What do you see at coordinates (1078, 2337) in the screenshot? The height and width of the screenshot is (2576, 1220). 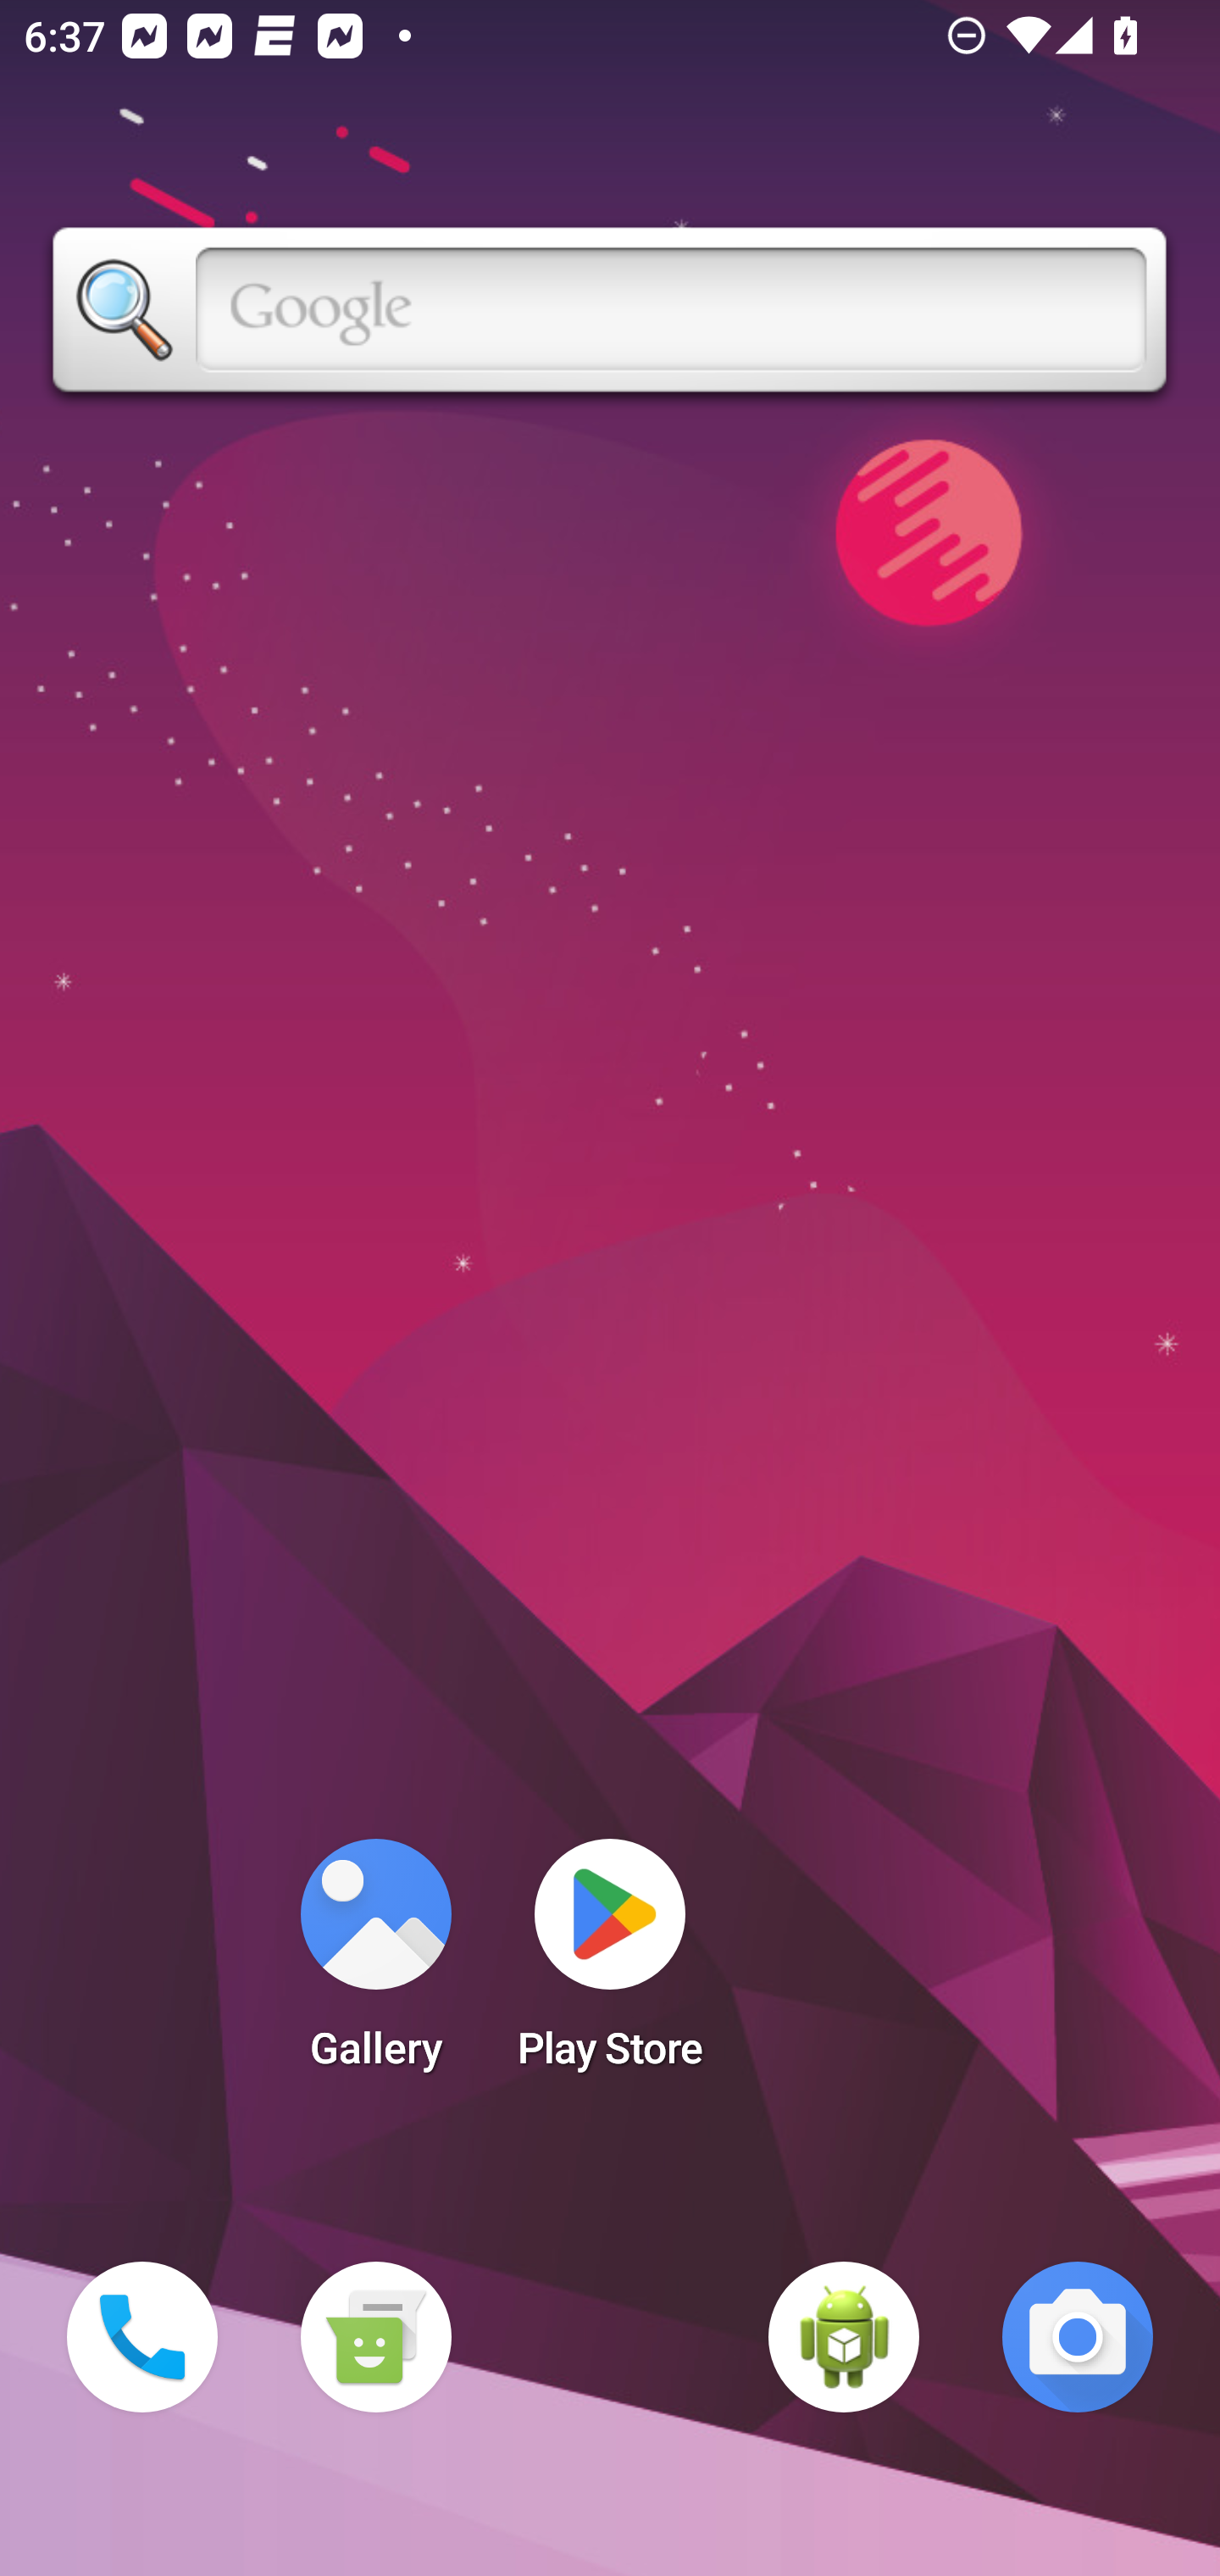 I see `Camera` at bounding box center [1078, 2337].